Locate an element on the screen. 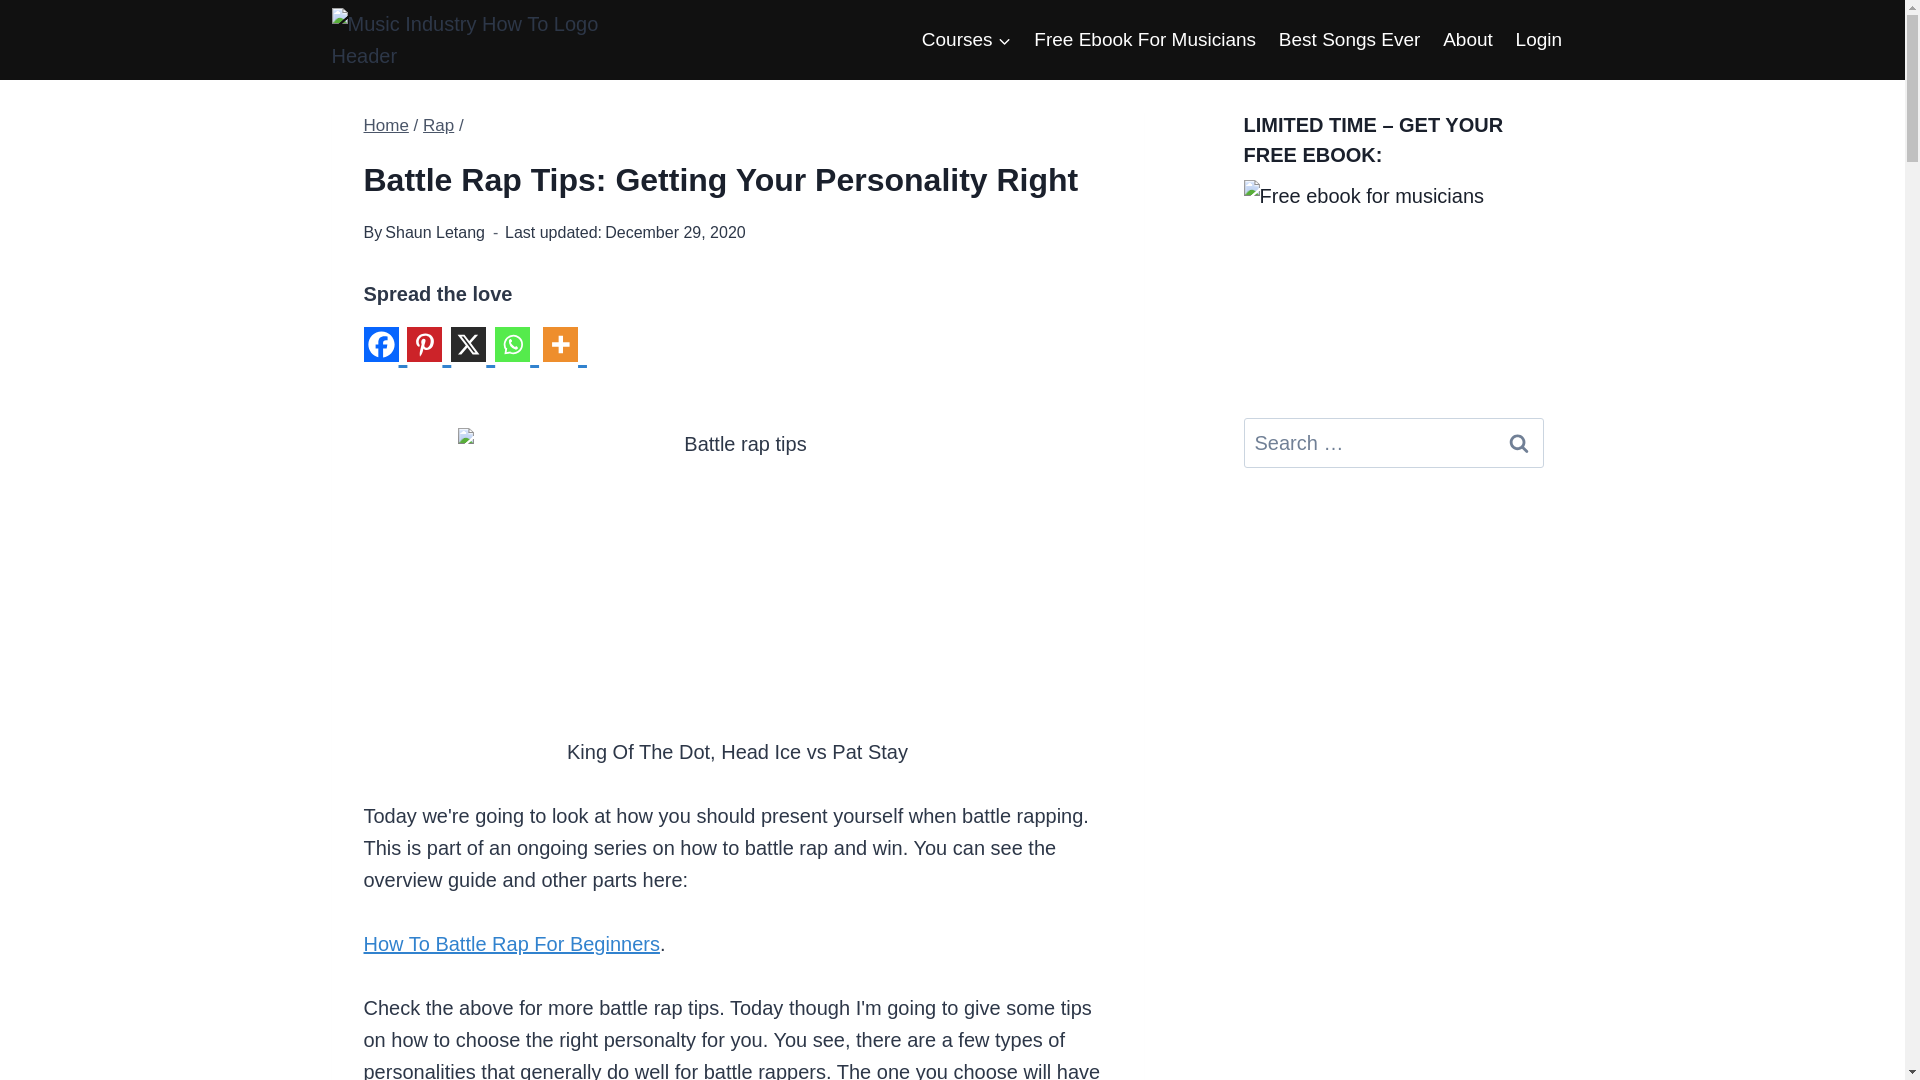  About is located at coordinates (1468, 38).